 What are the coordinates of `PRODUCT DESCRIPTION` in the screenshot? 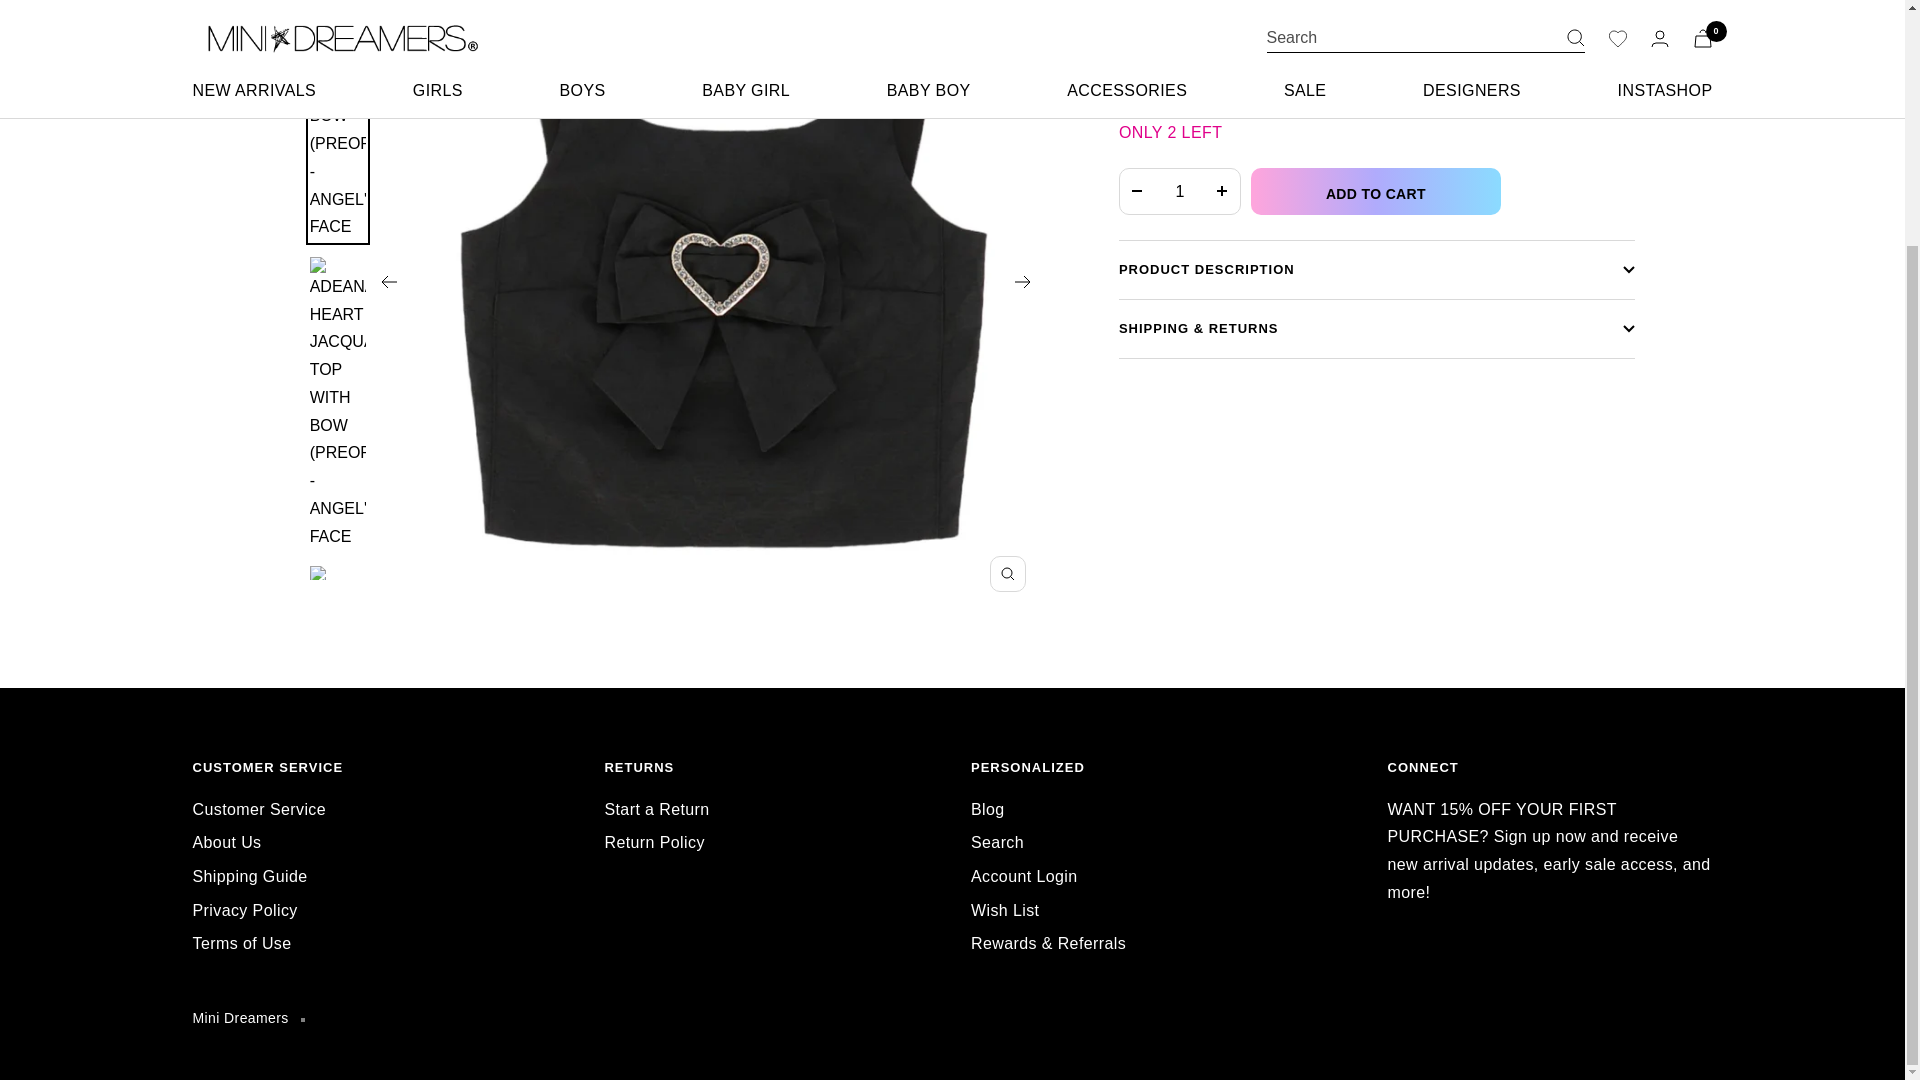 It's located at (1377, 270).